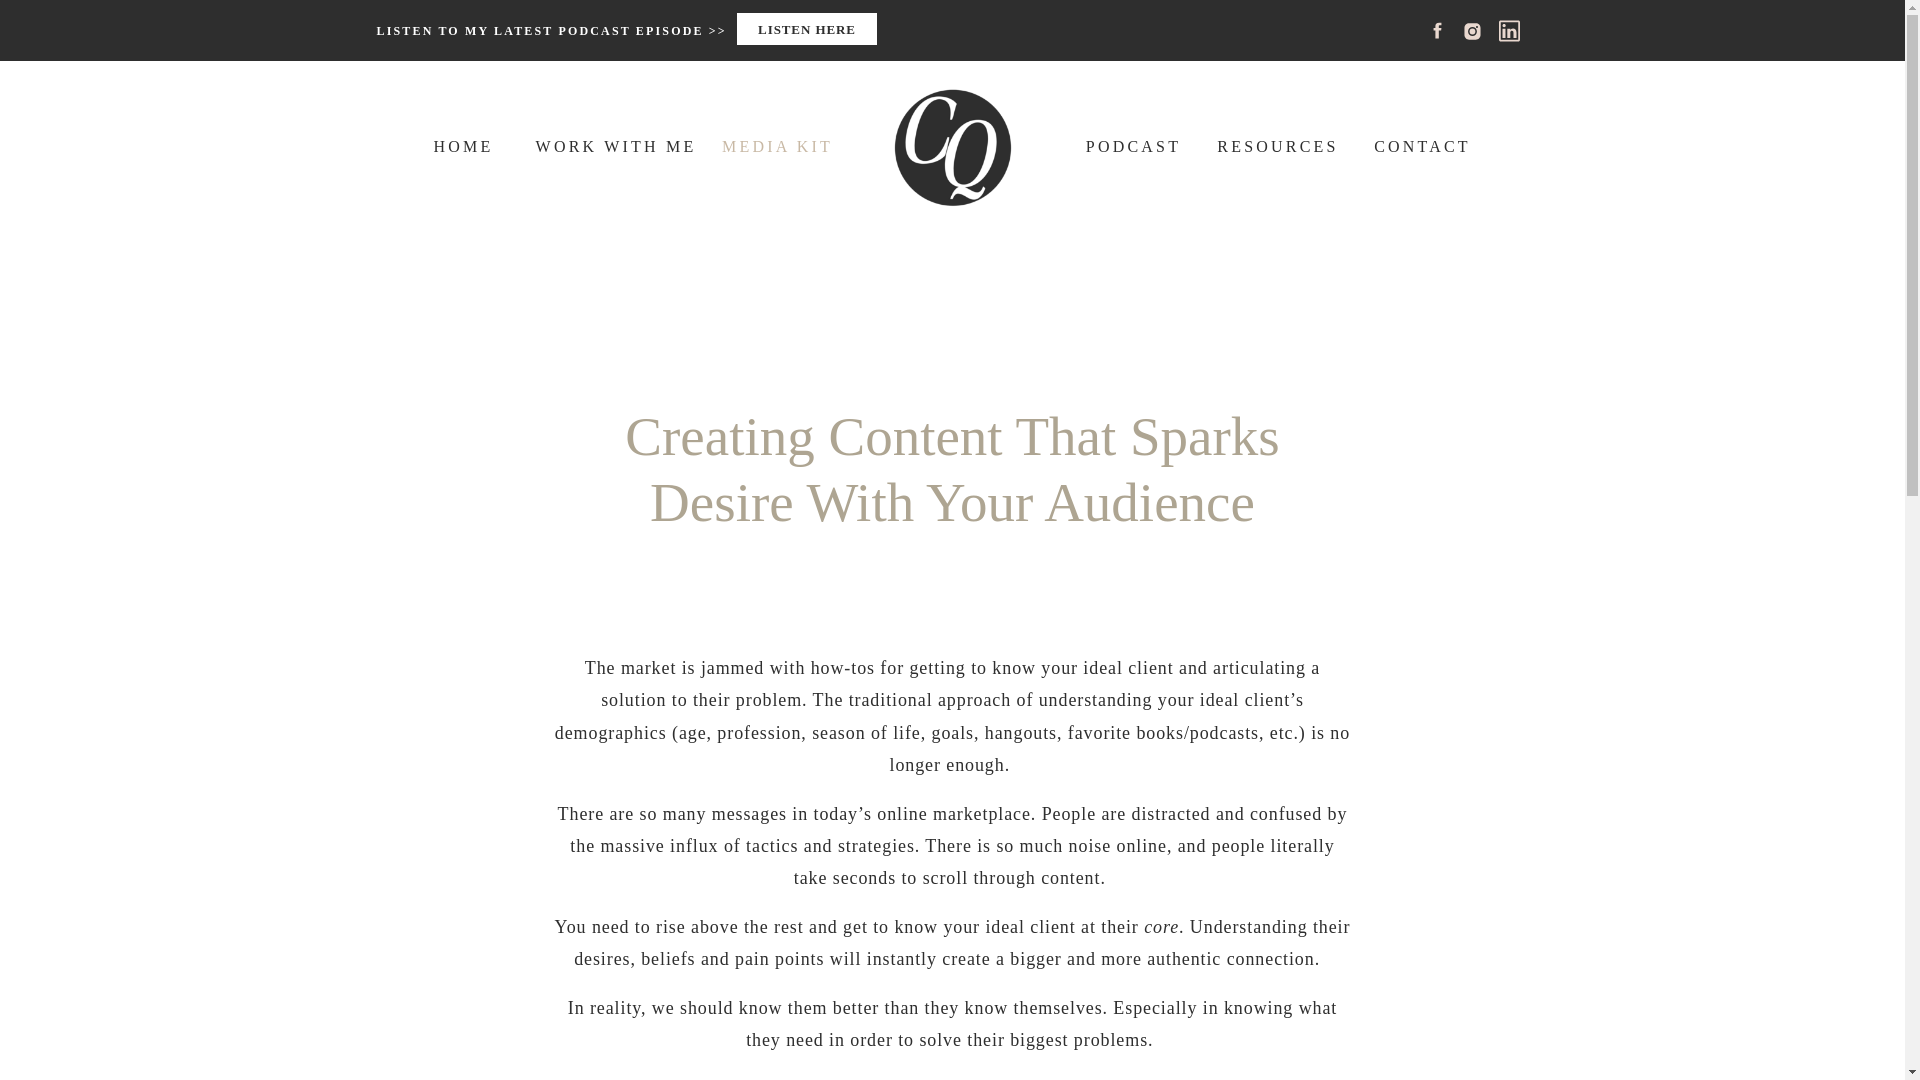 The width and height of the screenshot is (1920, 1080). What do you see at coordinates (616, 144) in the screenshot?
I see `WORK WITH ME` at bounding box center [616, 144].